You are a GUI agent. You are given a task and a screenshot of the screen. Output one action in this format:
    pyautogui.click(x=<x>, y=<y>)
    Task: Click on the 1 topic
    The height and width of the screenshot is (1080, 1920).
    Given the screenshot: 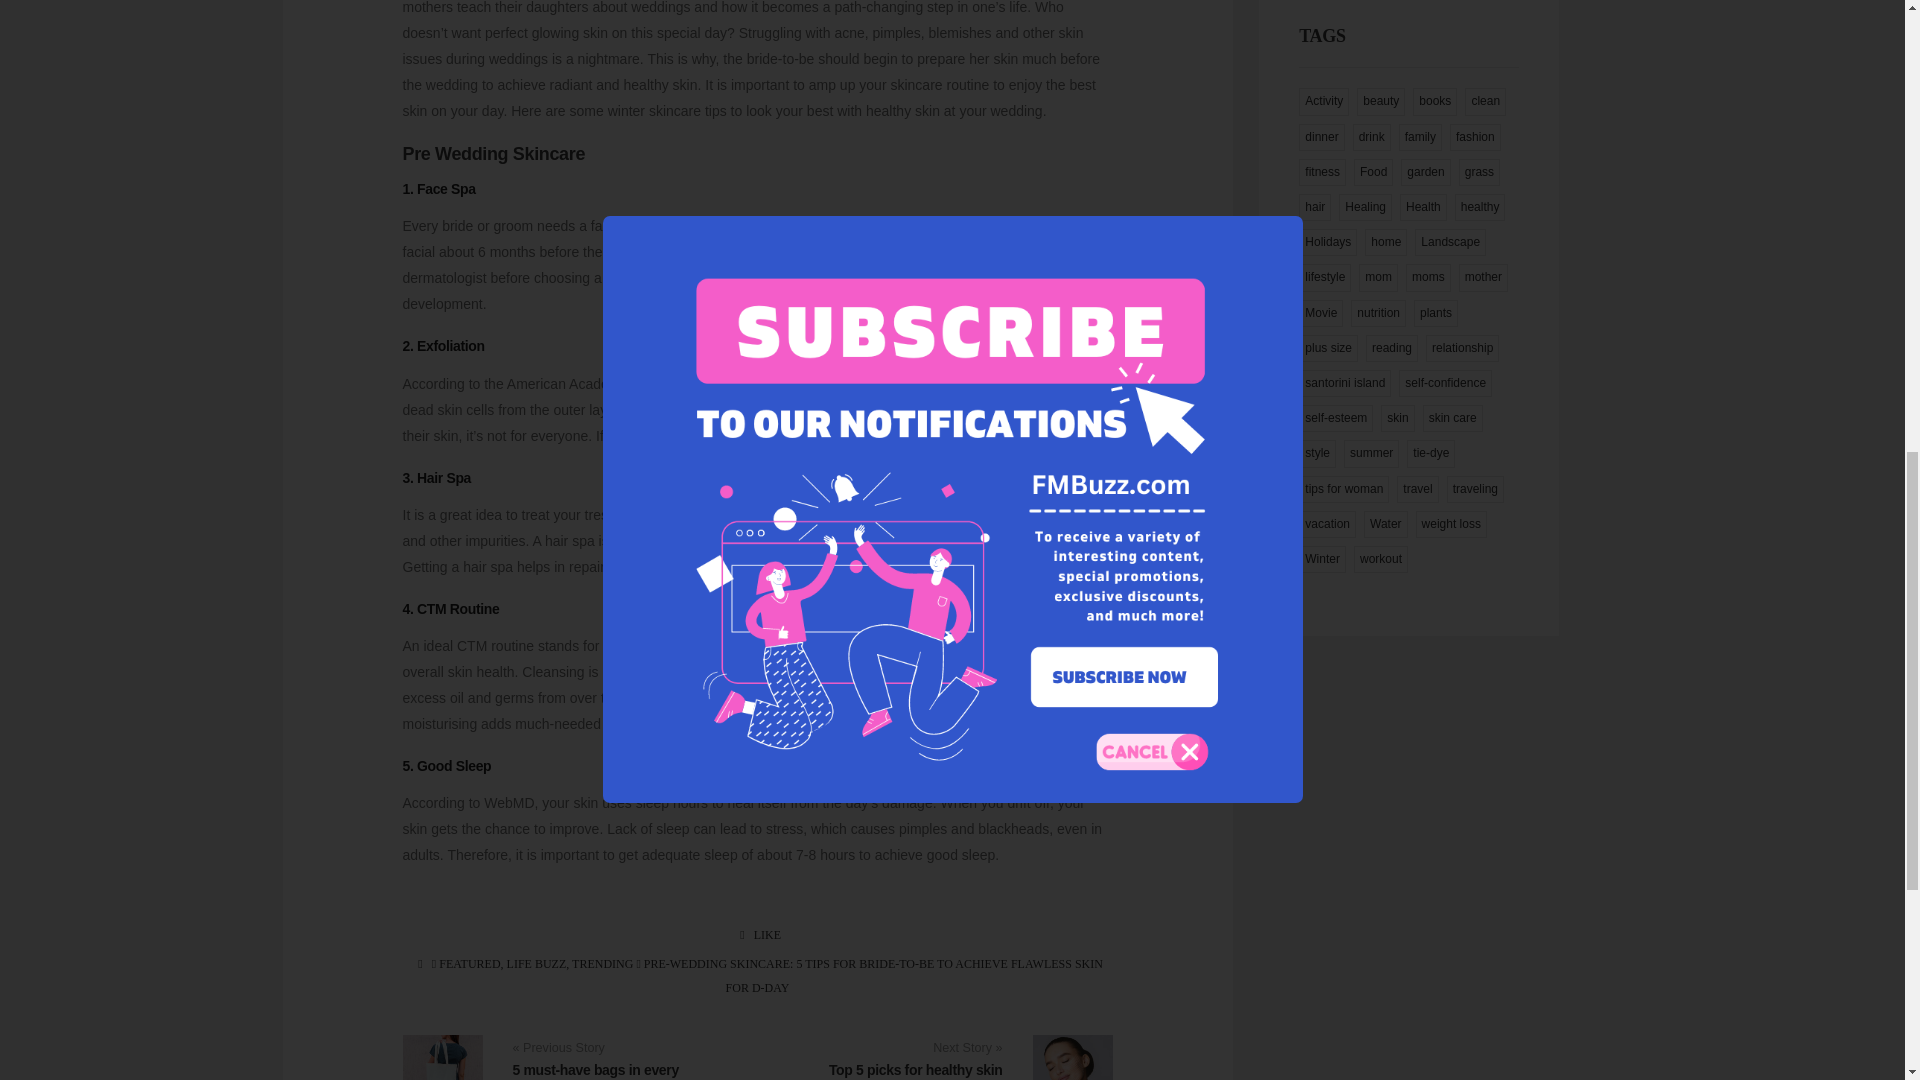 What is the action you would take?
    pyautogui.click(x=1381, y=100)
    